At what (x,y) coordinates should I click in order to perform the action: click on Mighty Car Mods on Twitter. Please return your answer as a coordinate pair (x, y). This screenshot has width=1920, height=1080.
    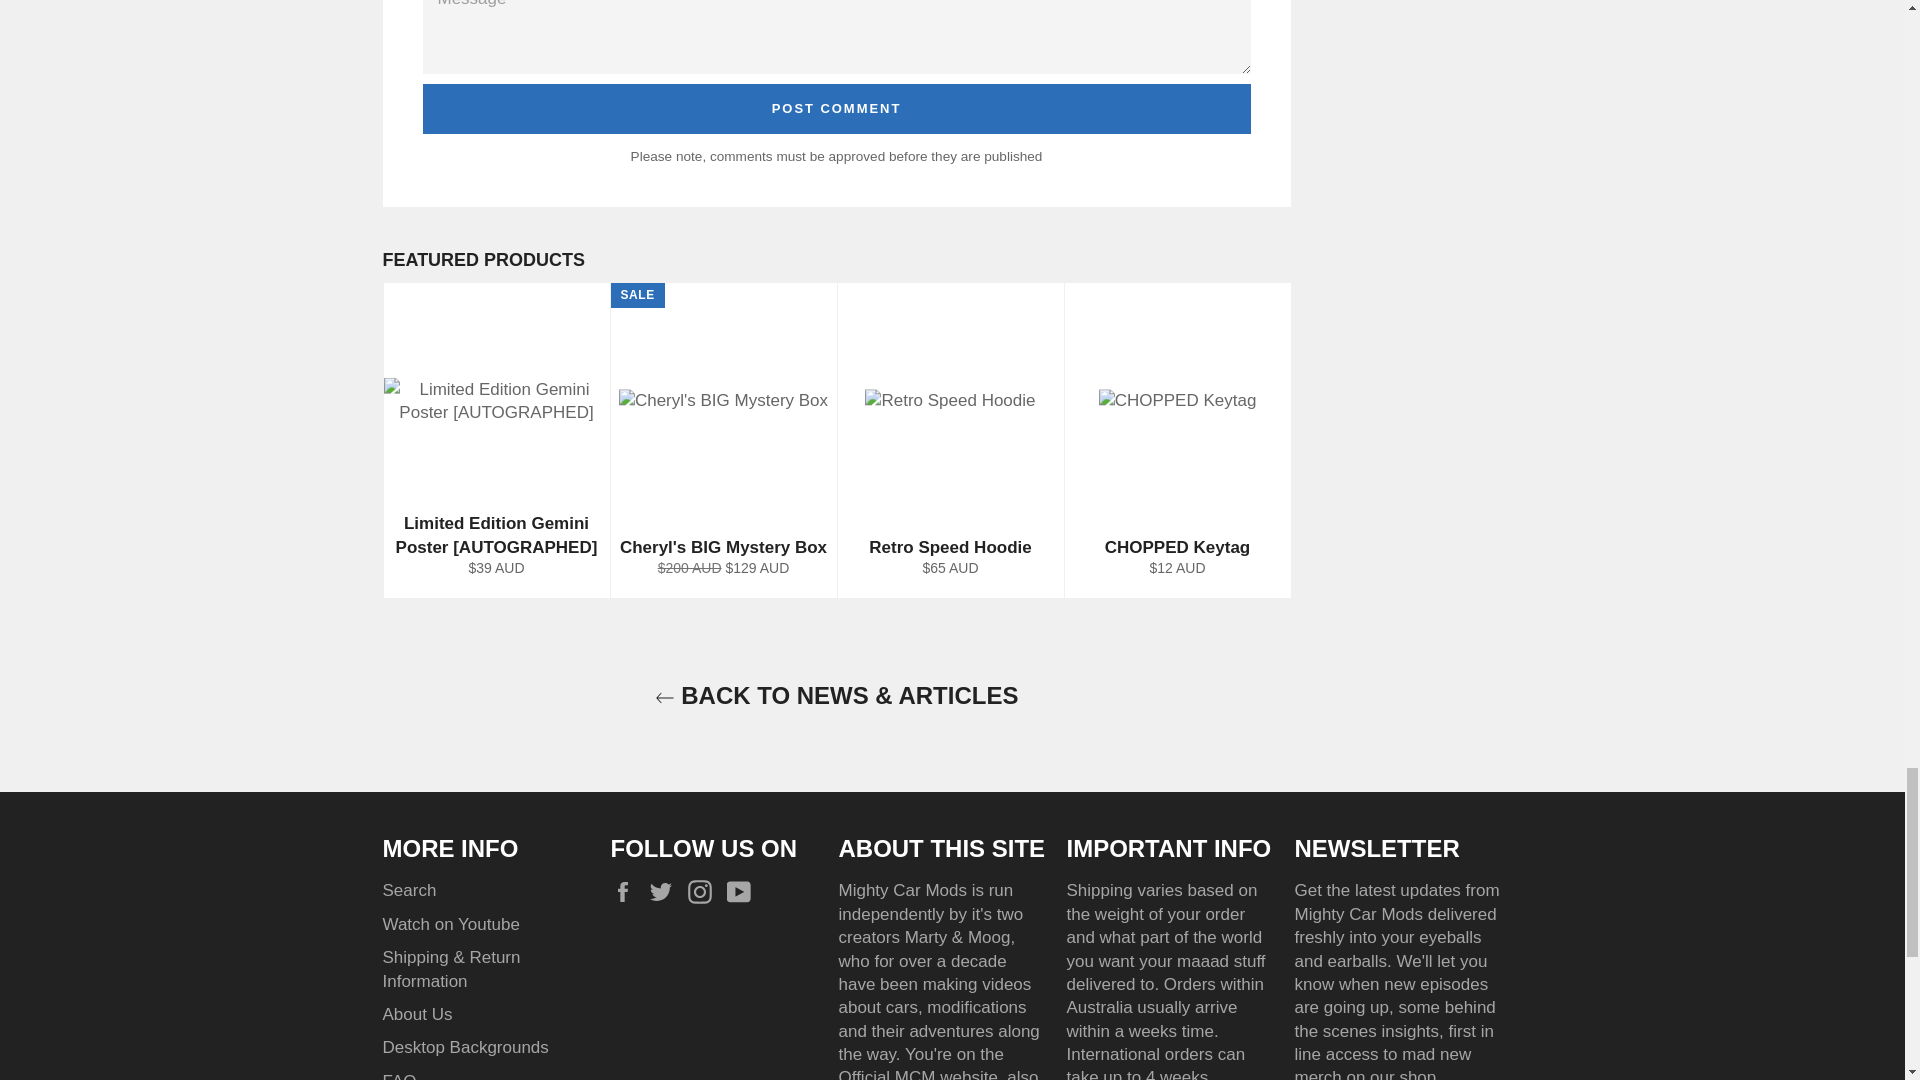
    Looking at the image, I should click on (666, 891).